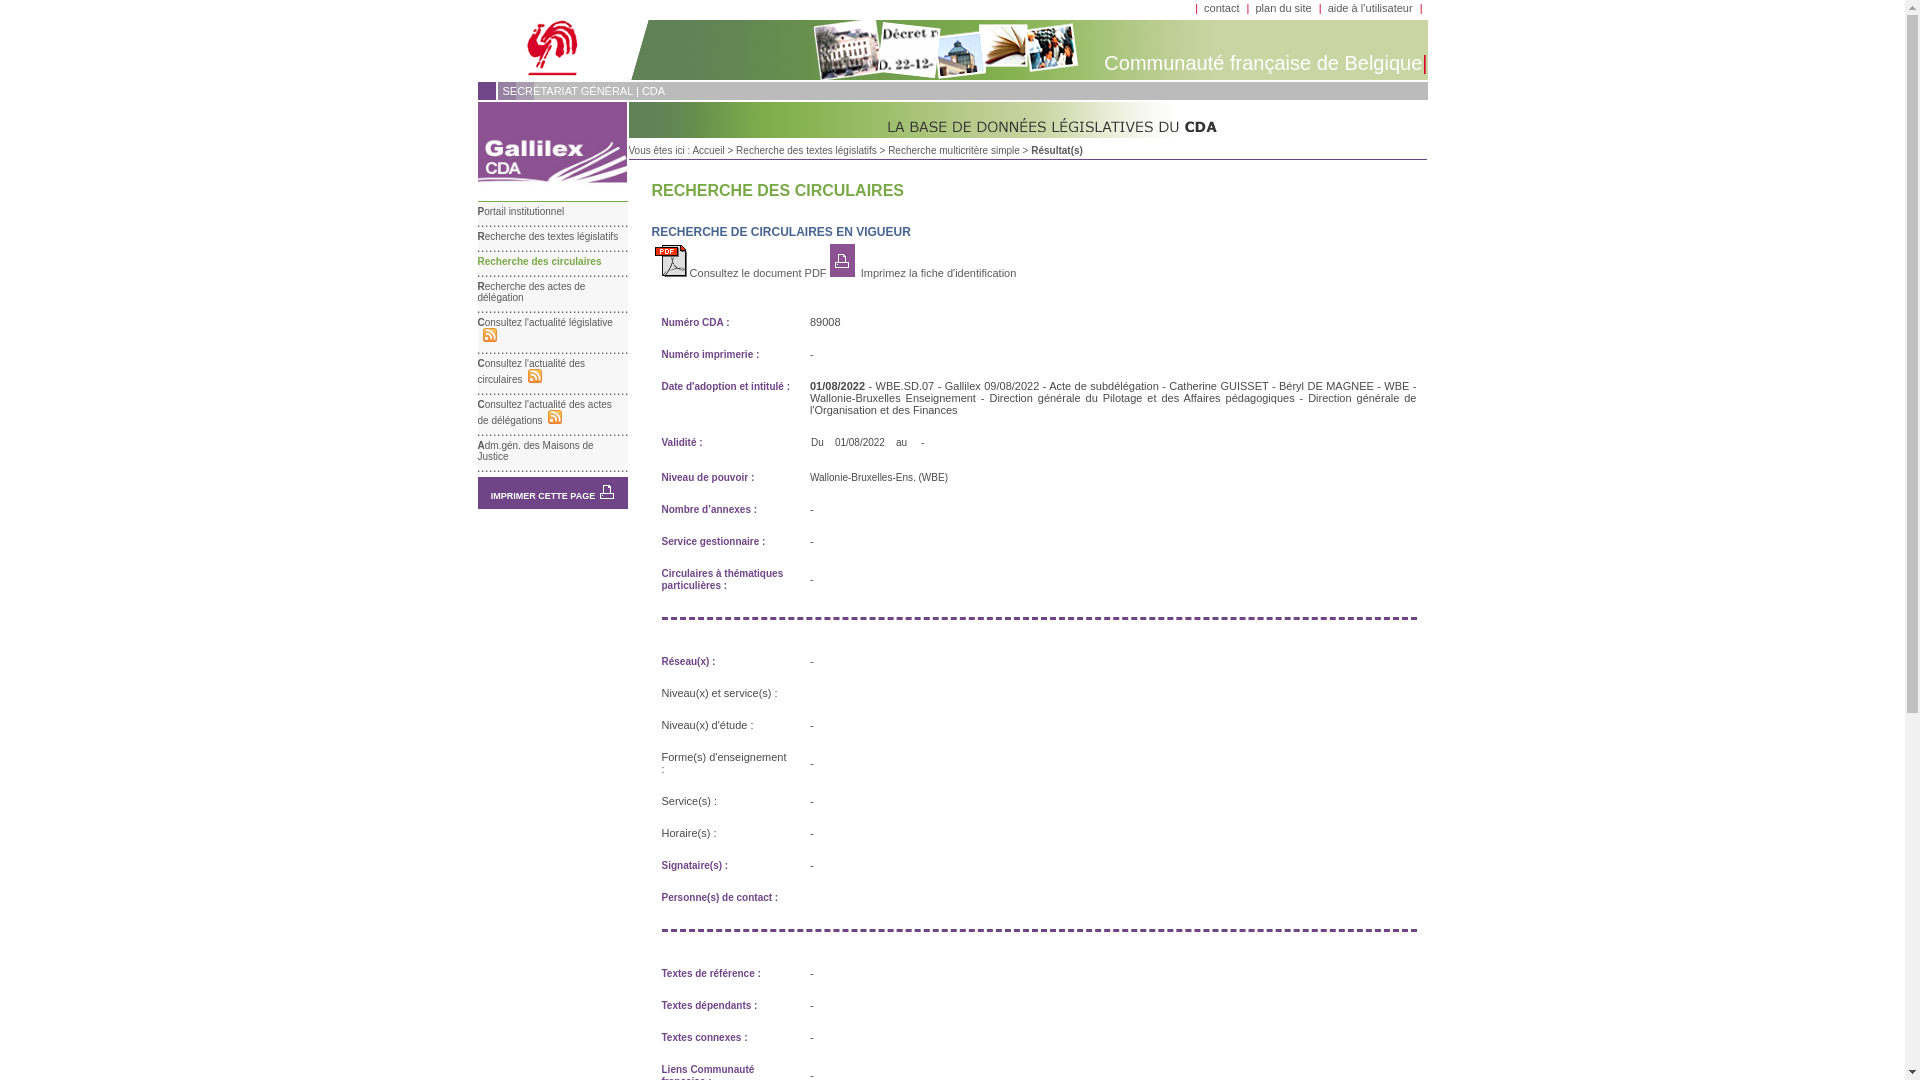  What do you see at coordinates (540, 262) in the screenshot?
I see `Recherche des circulaires` at bounding box center [540, 262].